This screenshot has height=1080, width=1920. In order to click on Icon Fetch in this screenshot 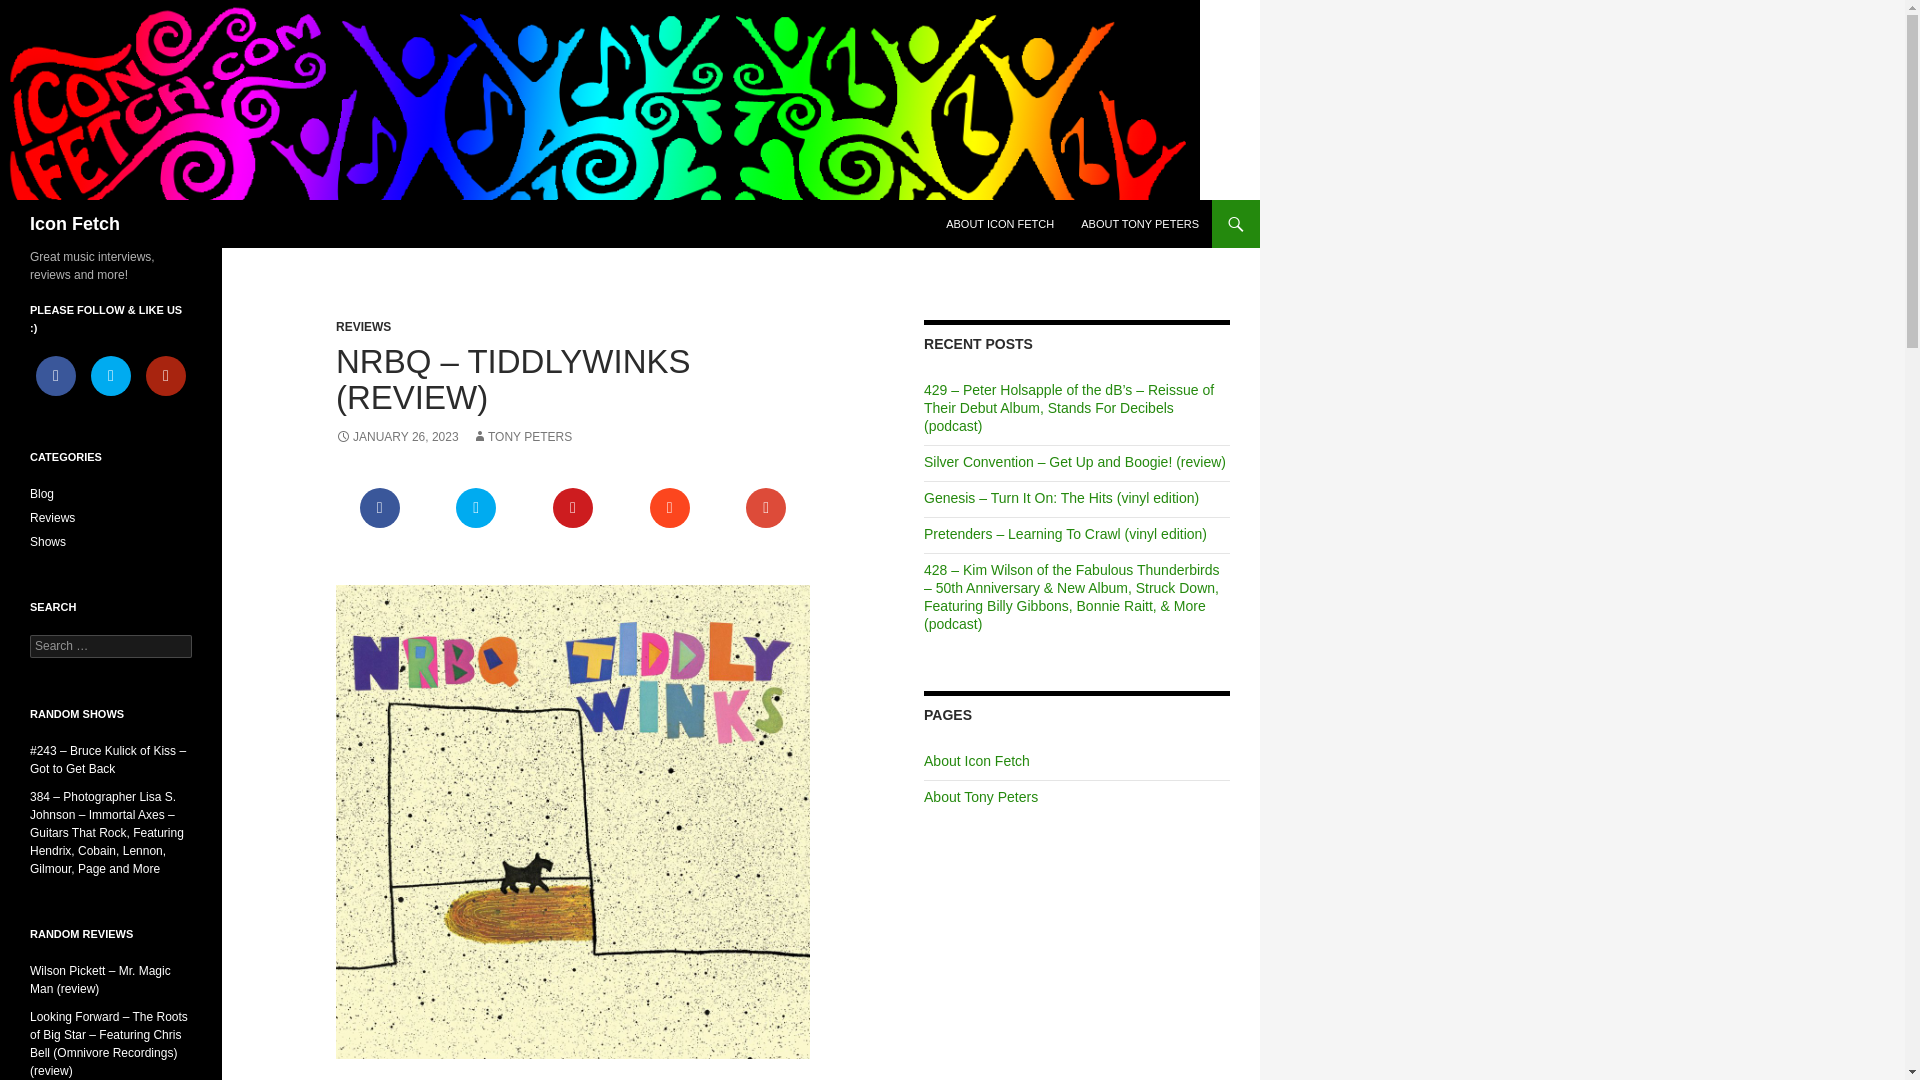, I will do `click(74, 224)`.